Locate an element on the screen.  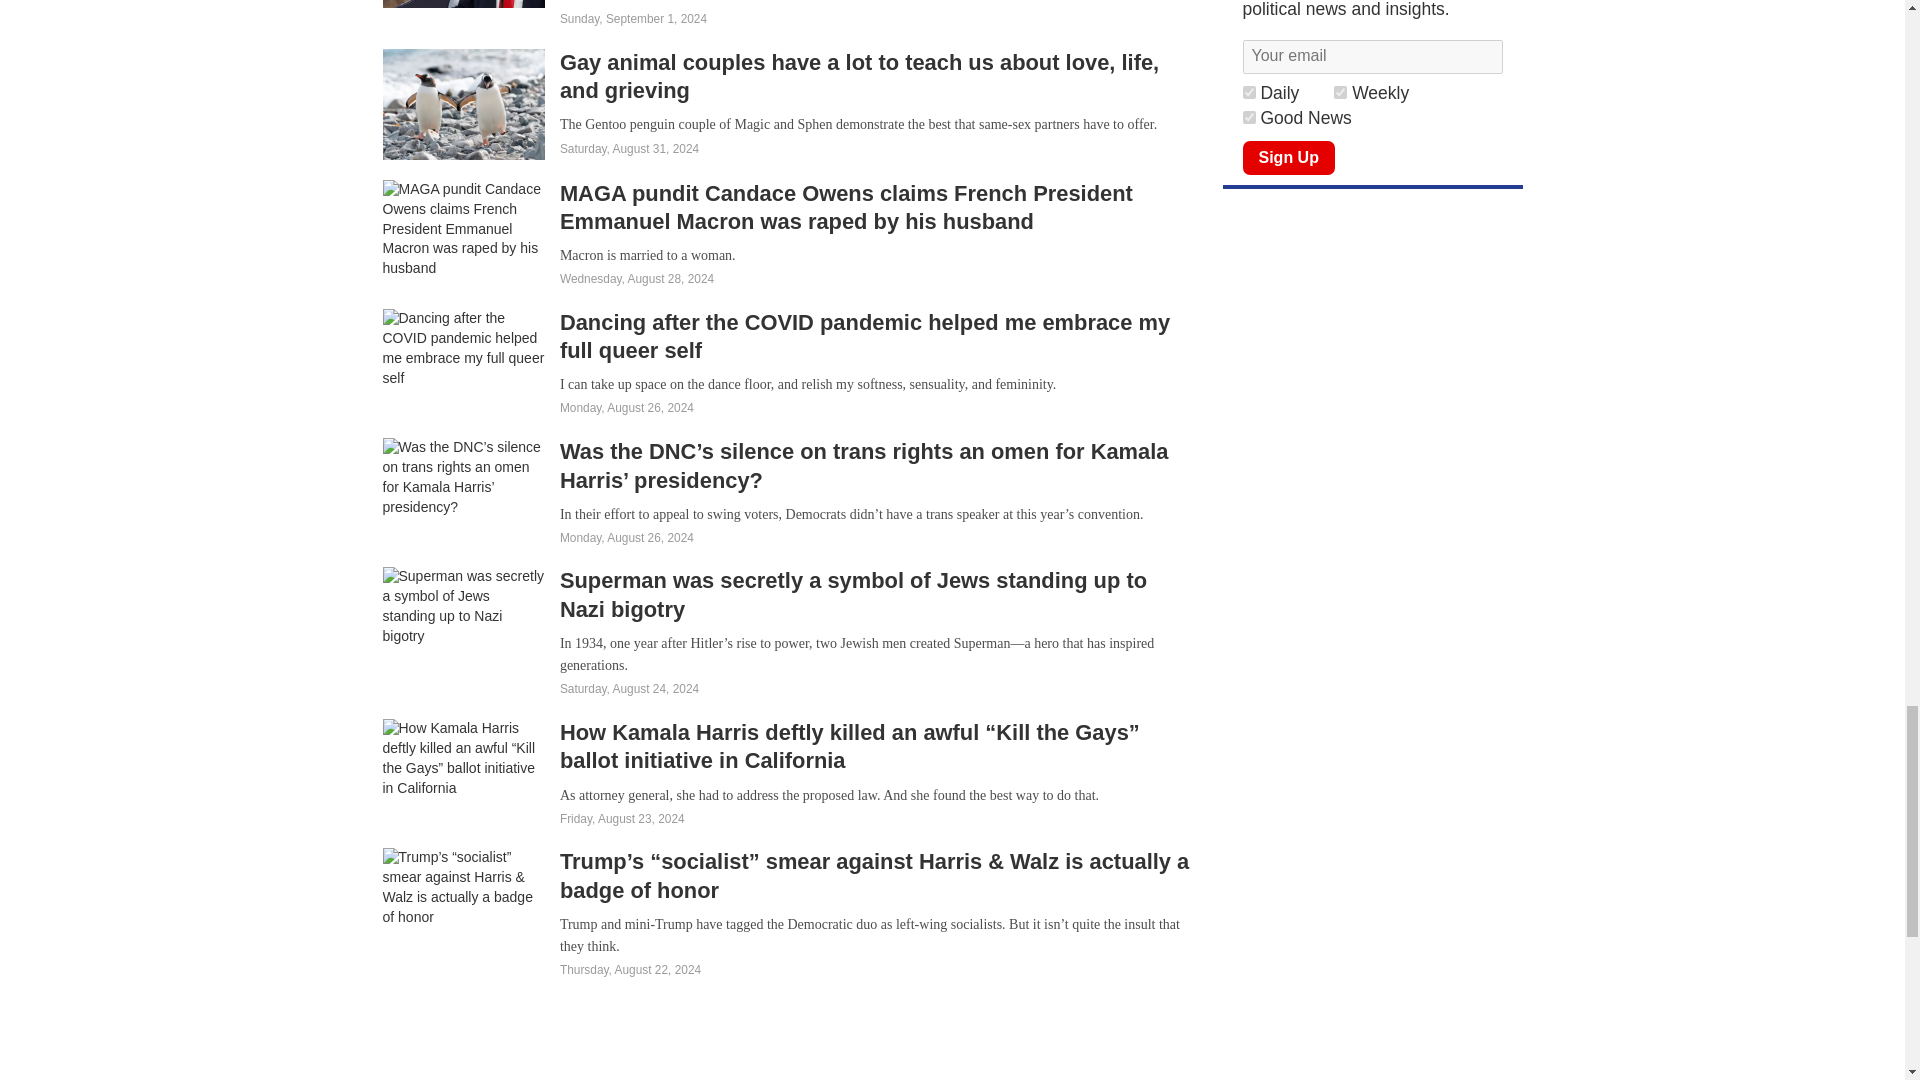
1920884 is located at coordinates (1340, 92).